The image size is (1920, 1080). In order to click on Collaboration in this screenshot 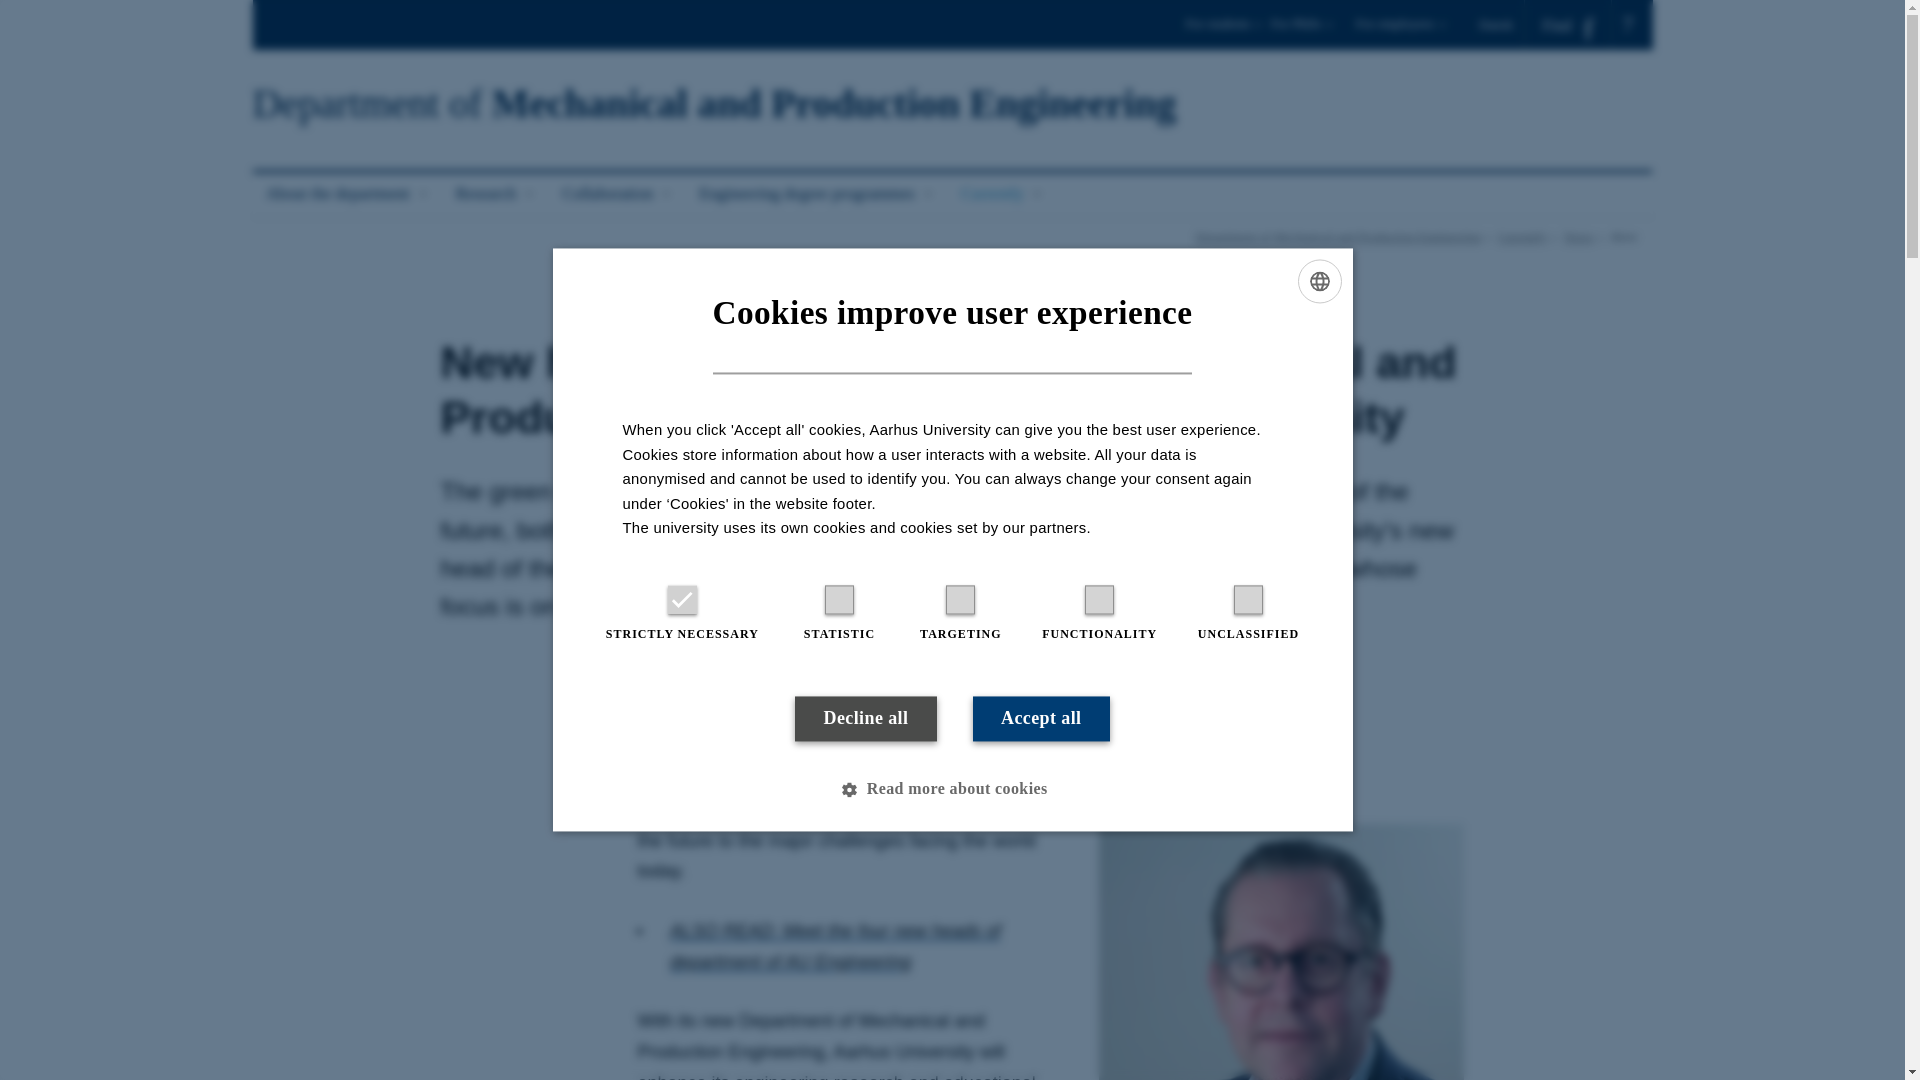, I will do `click(617, 194)`.